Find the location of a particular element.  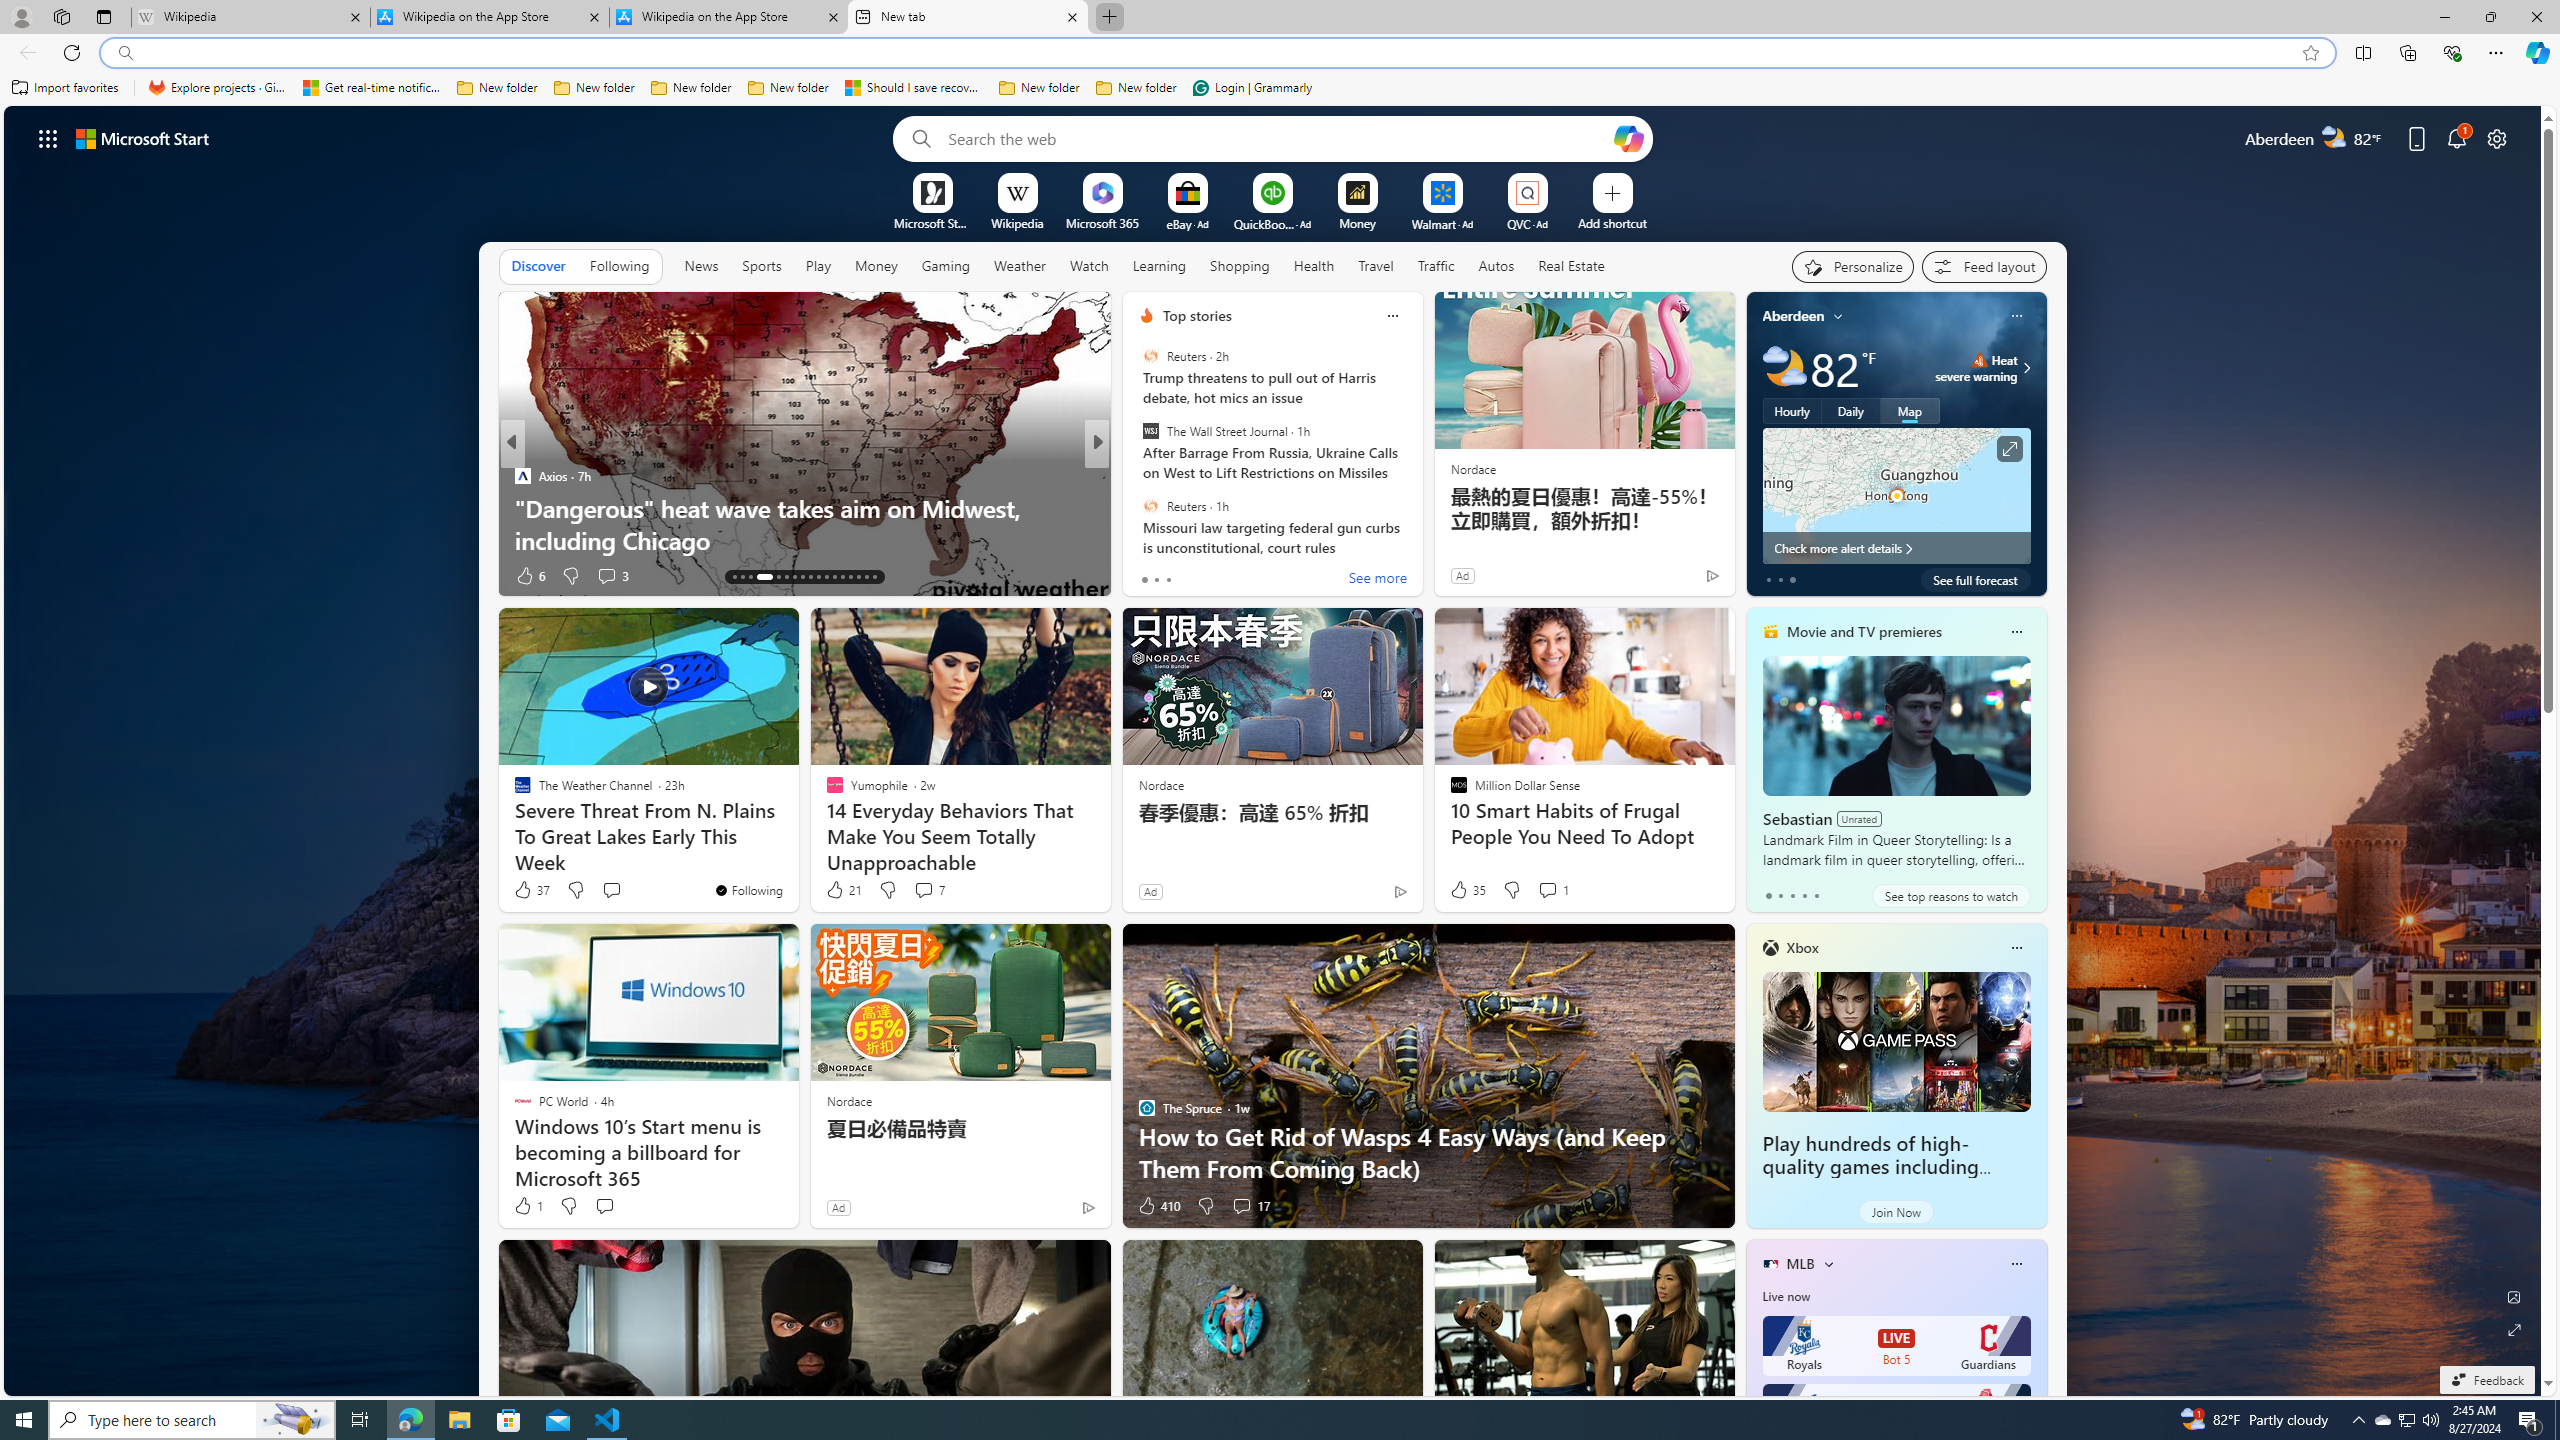

AutomationID: tab-24 is located at coordinates (834, 577).